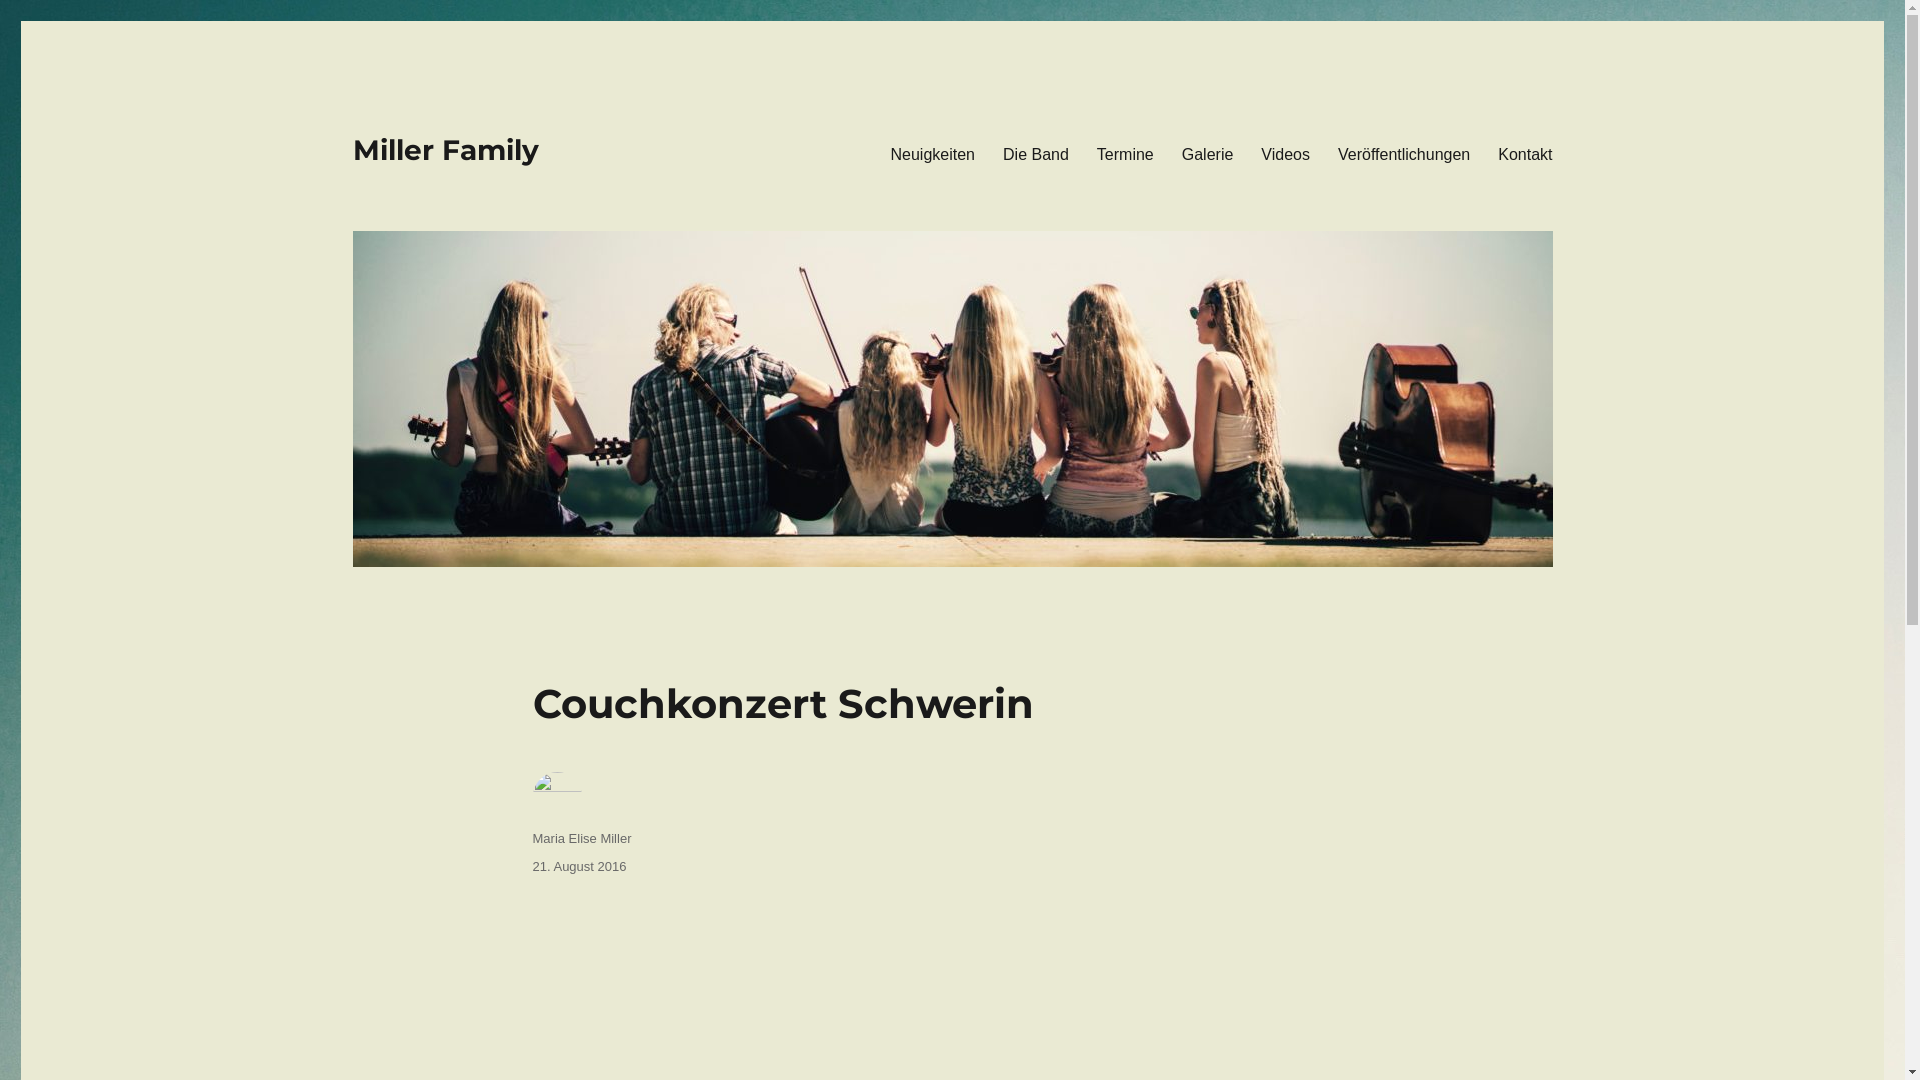  What do you see at coordinates (934, 154) in the screenshot?
I see `Neuigkeiten` at bounding box center [934, 154].